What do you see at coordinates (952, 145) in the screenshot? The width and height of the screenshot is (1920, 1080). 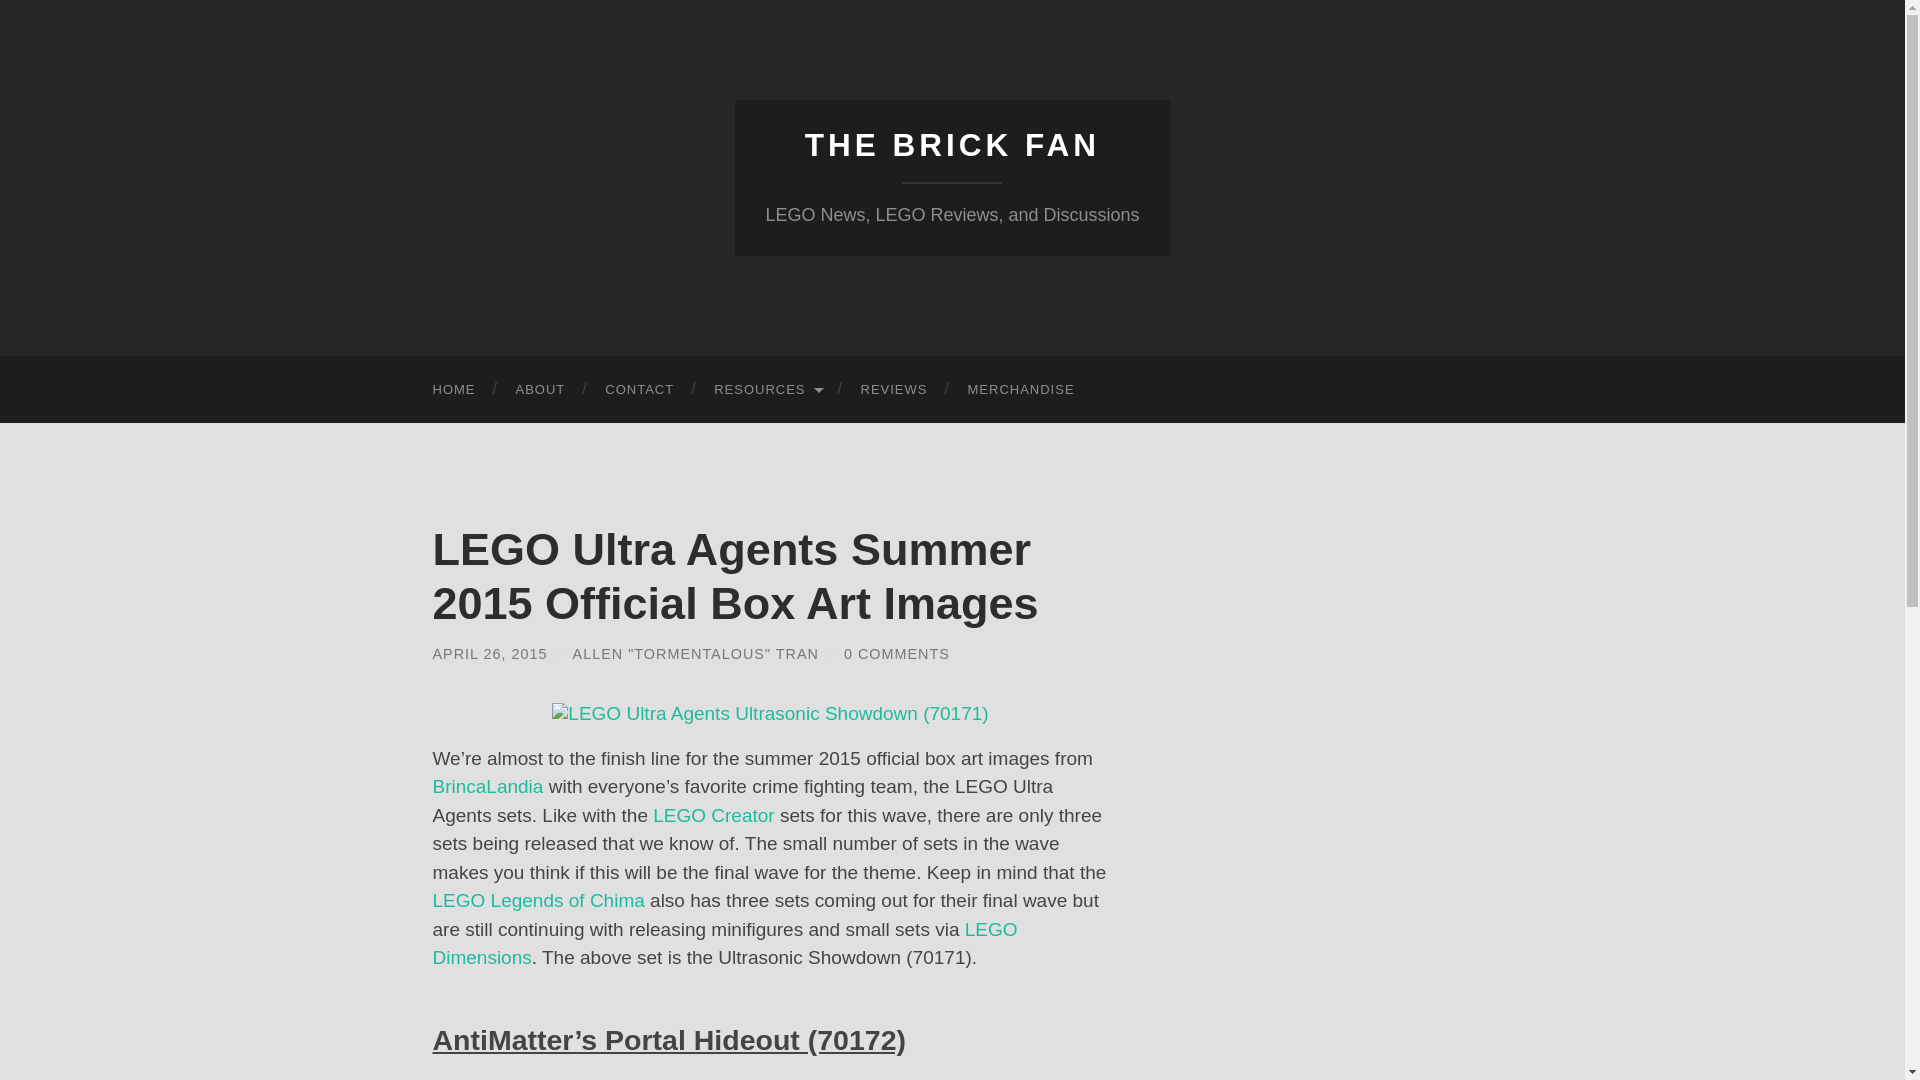 I see `THE BRICK FAN` at bounding box center [952, 145].